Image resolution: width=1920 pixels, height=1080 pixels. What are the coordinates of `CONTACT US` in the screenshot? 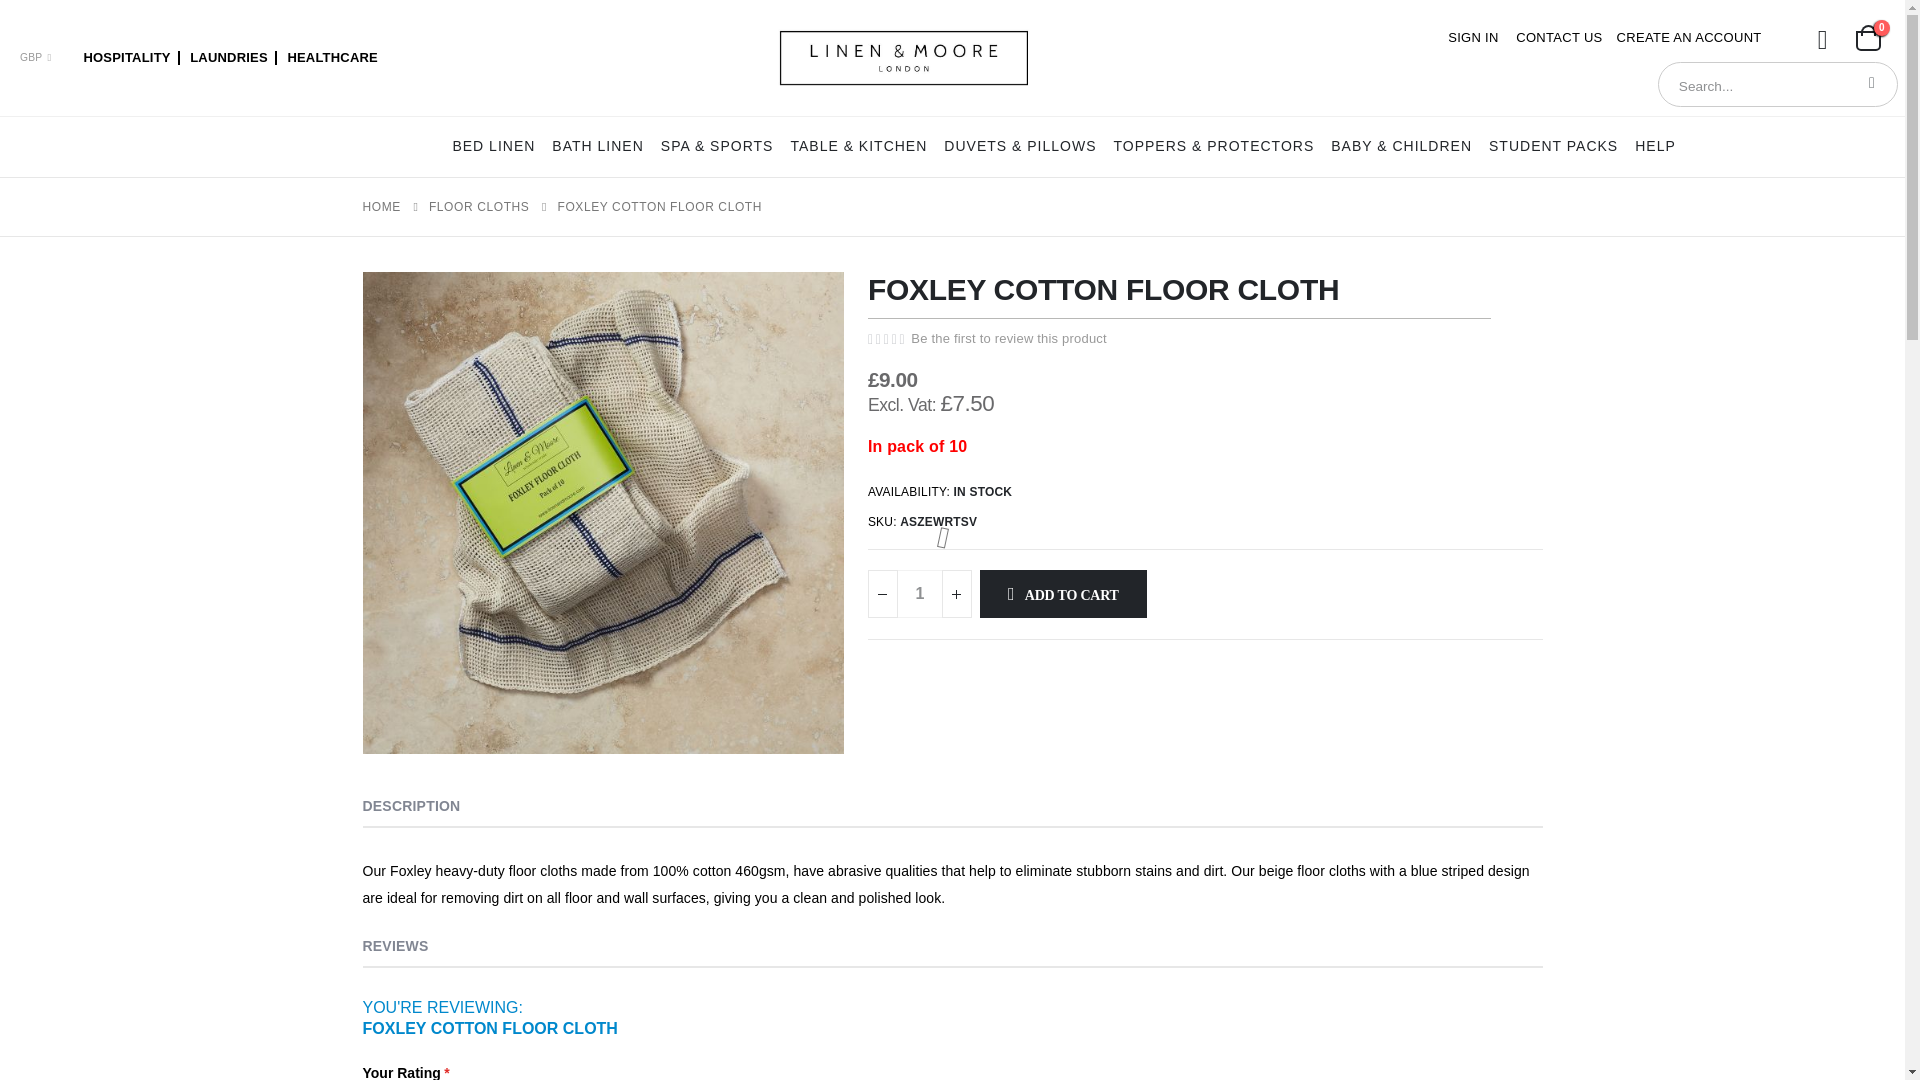 It's located at (1558, 37).